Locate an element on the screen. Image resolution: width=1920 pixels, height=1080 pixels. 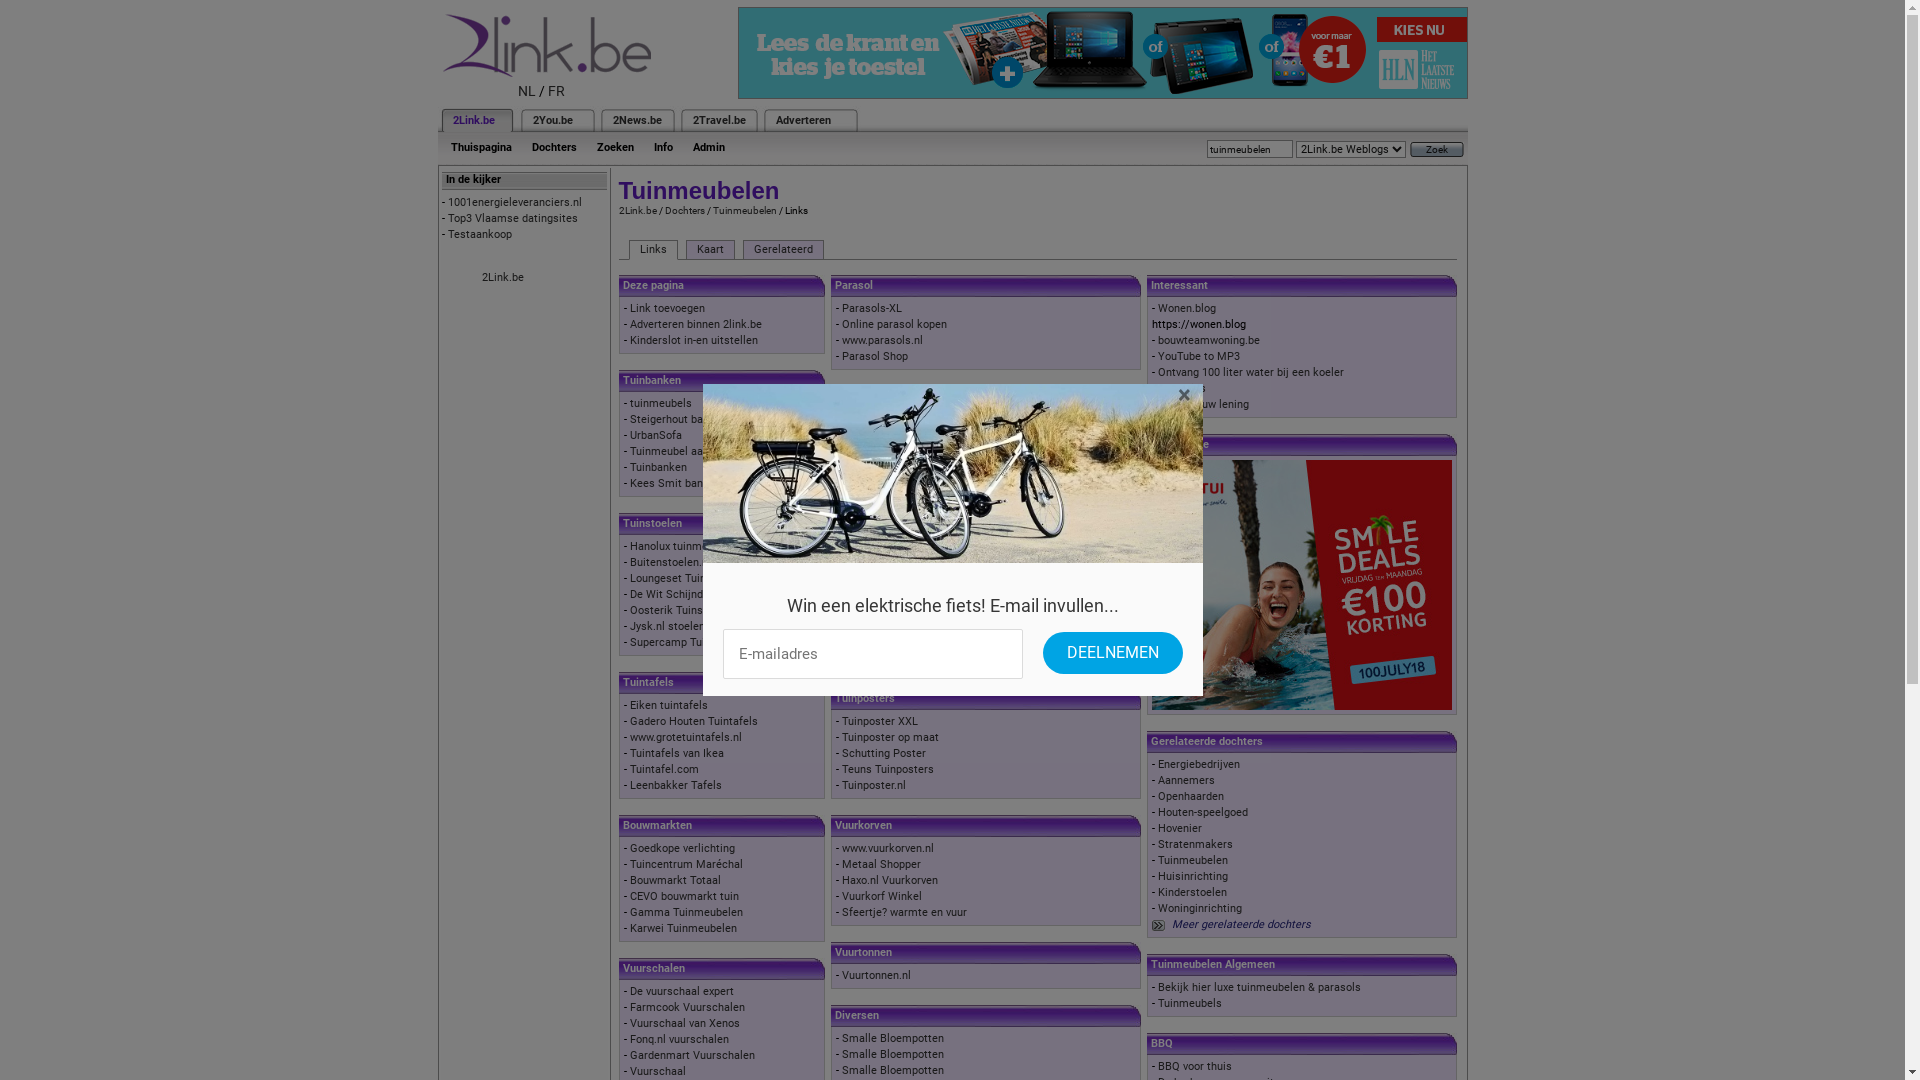
UrbanSofa is located at coordinates (656, 436).